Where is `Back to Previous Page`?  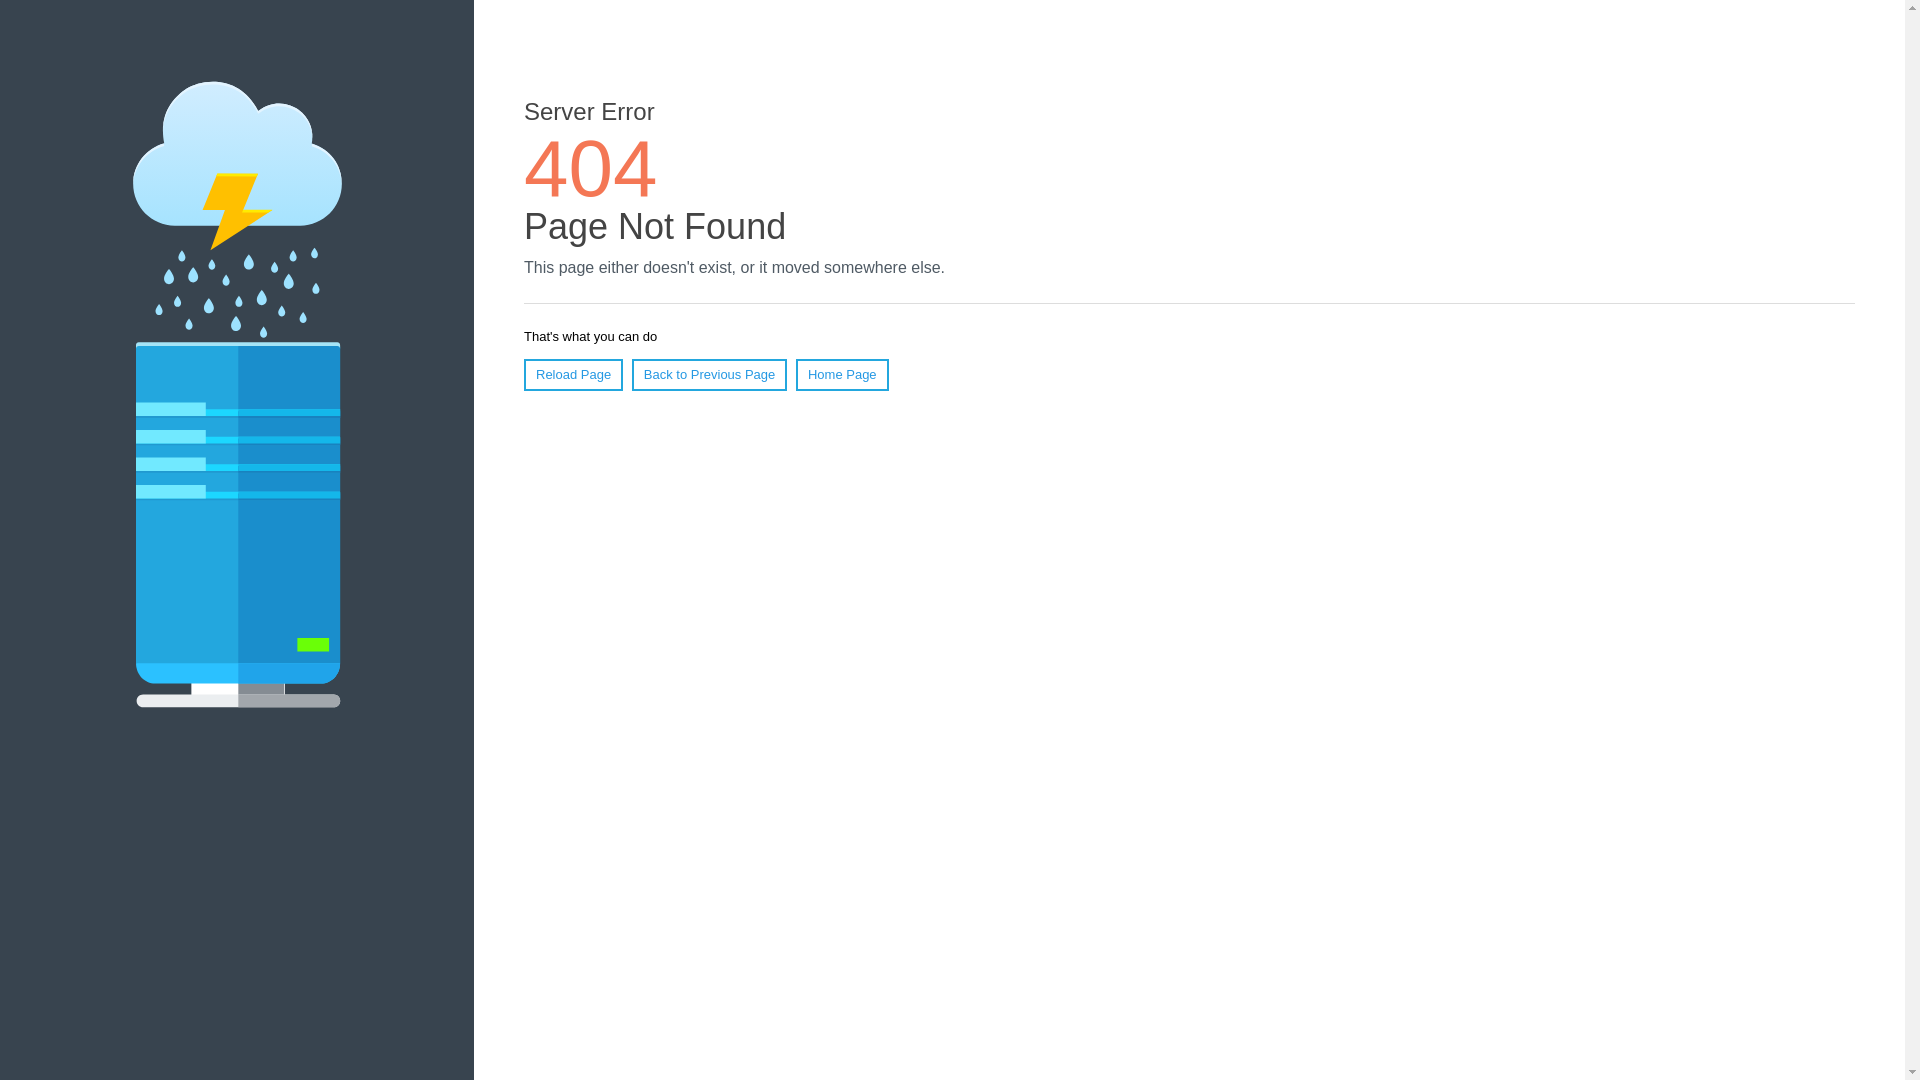
Back to Previous Page is located at coordinates (710, 375).